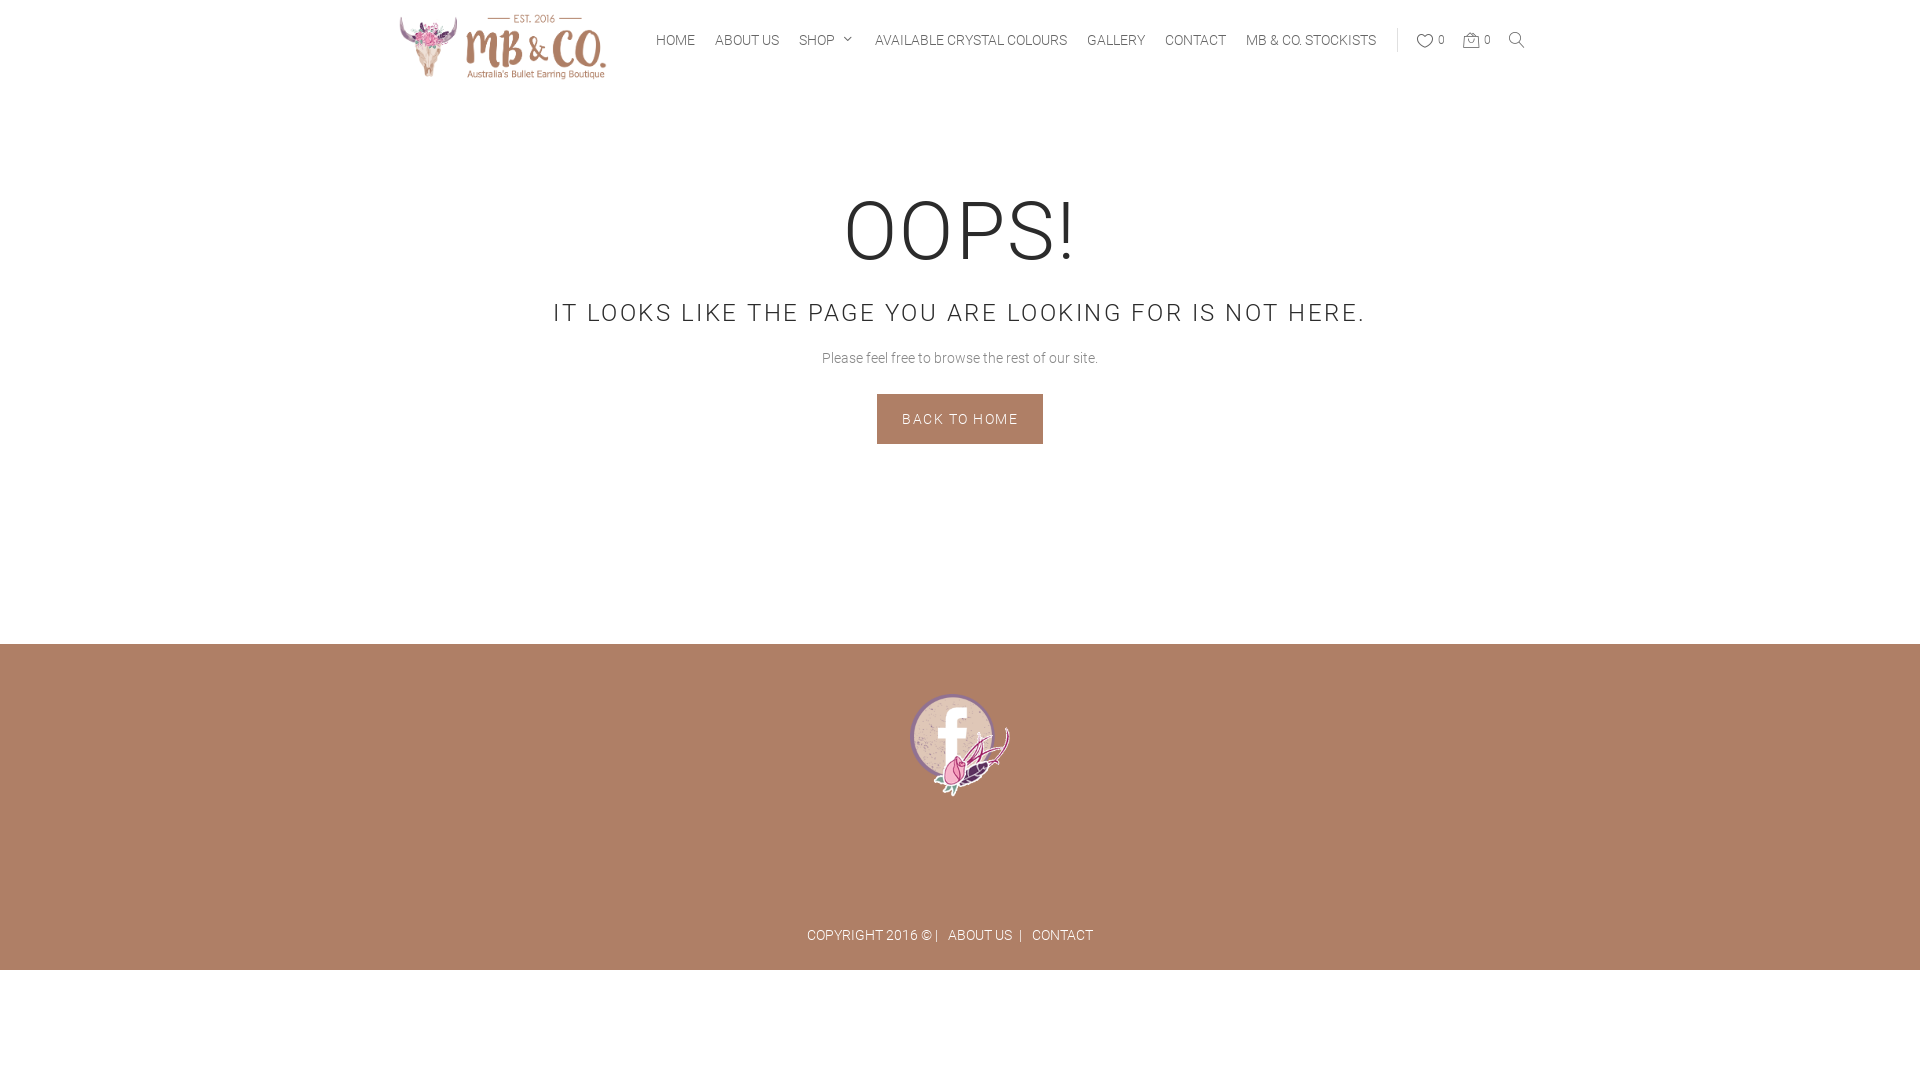 This screenshot has width=1920, height=1080. I want to click on ABOUT US, so click(737, 40).